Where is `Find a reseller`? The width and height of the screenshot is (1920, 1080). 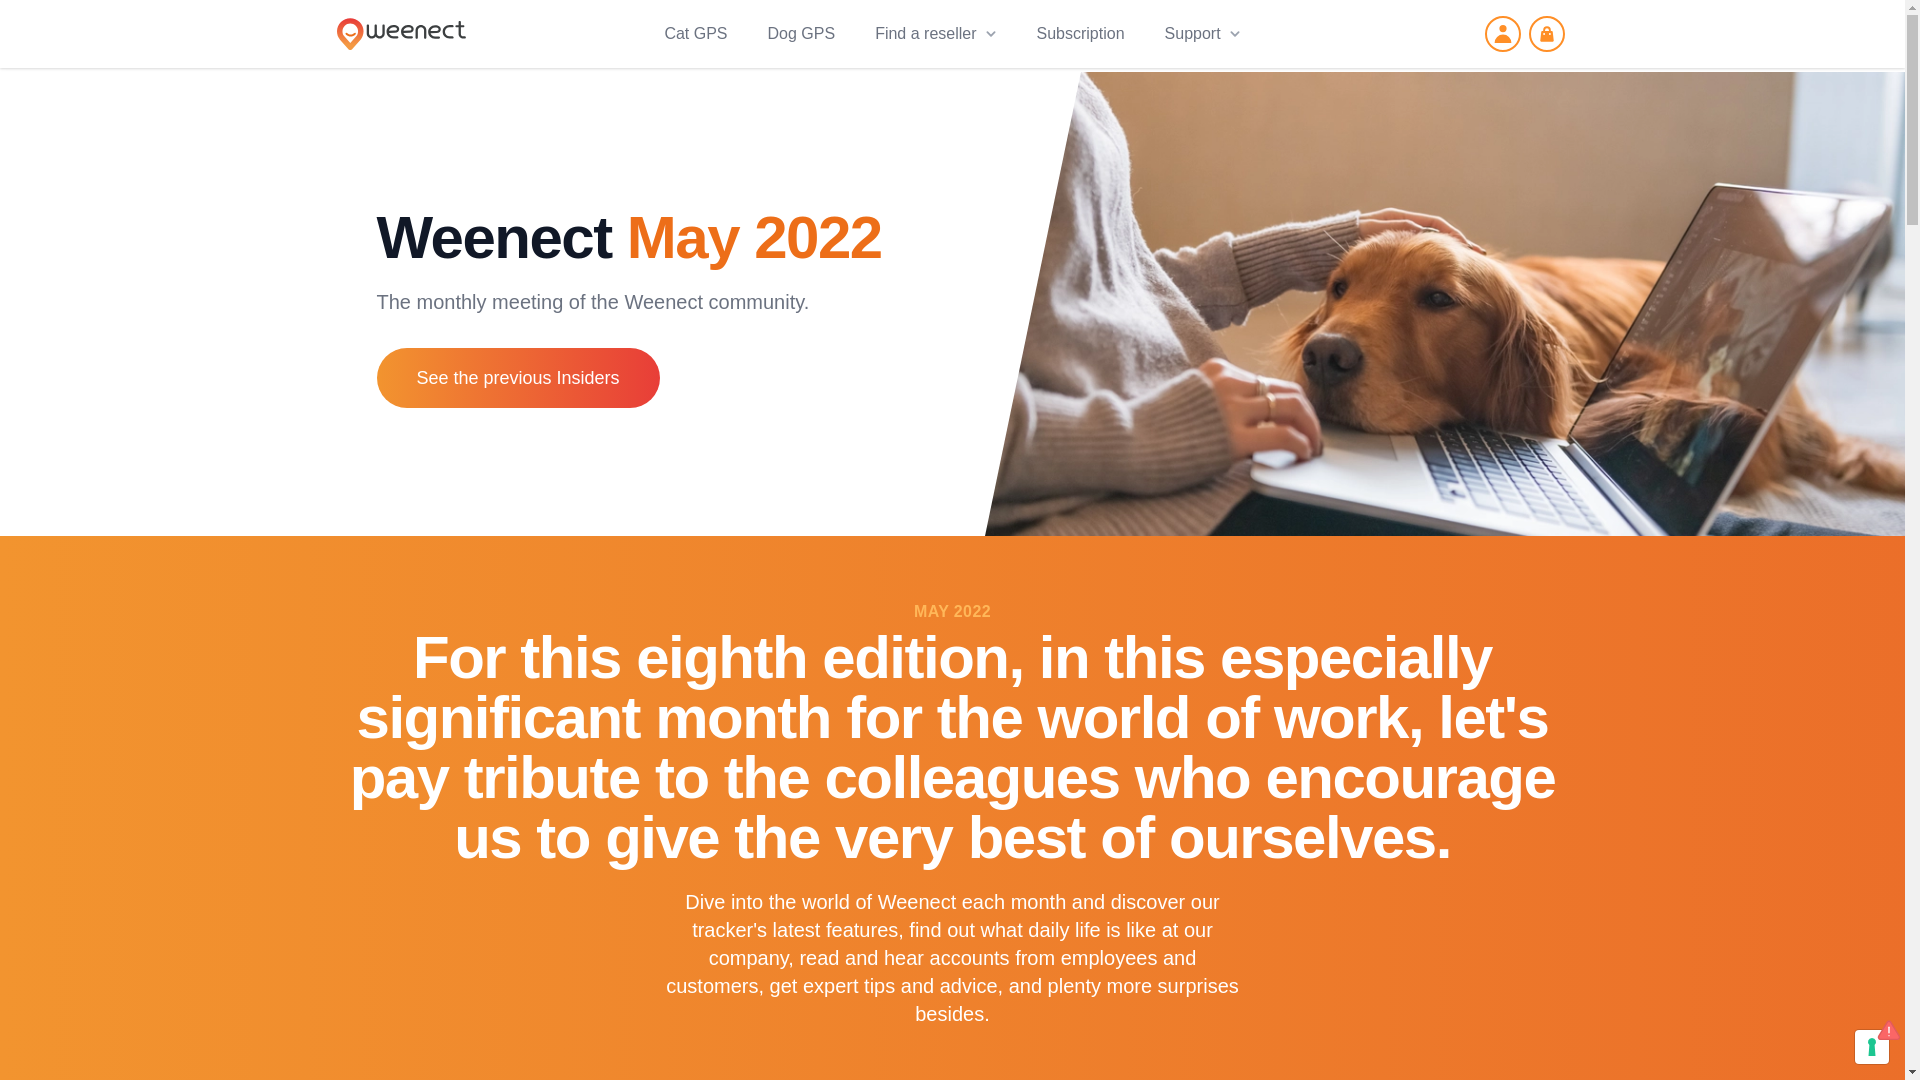 Find a reseller is located at coordinates (936, 34).